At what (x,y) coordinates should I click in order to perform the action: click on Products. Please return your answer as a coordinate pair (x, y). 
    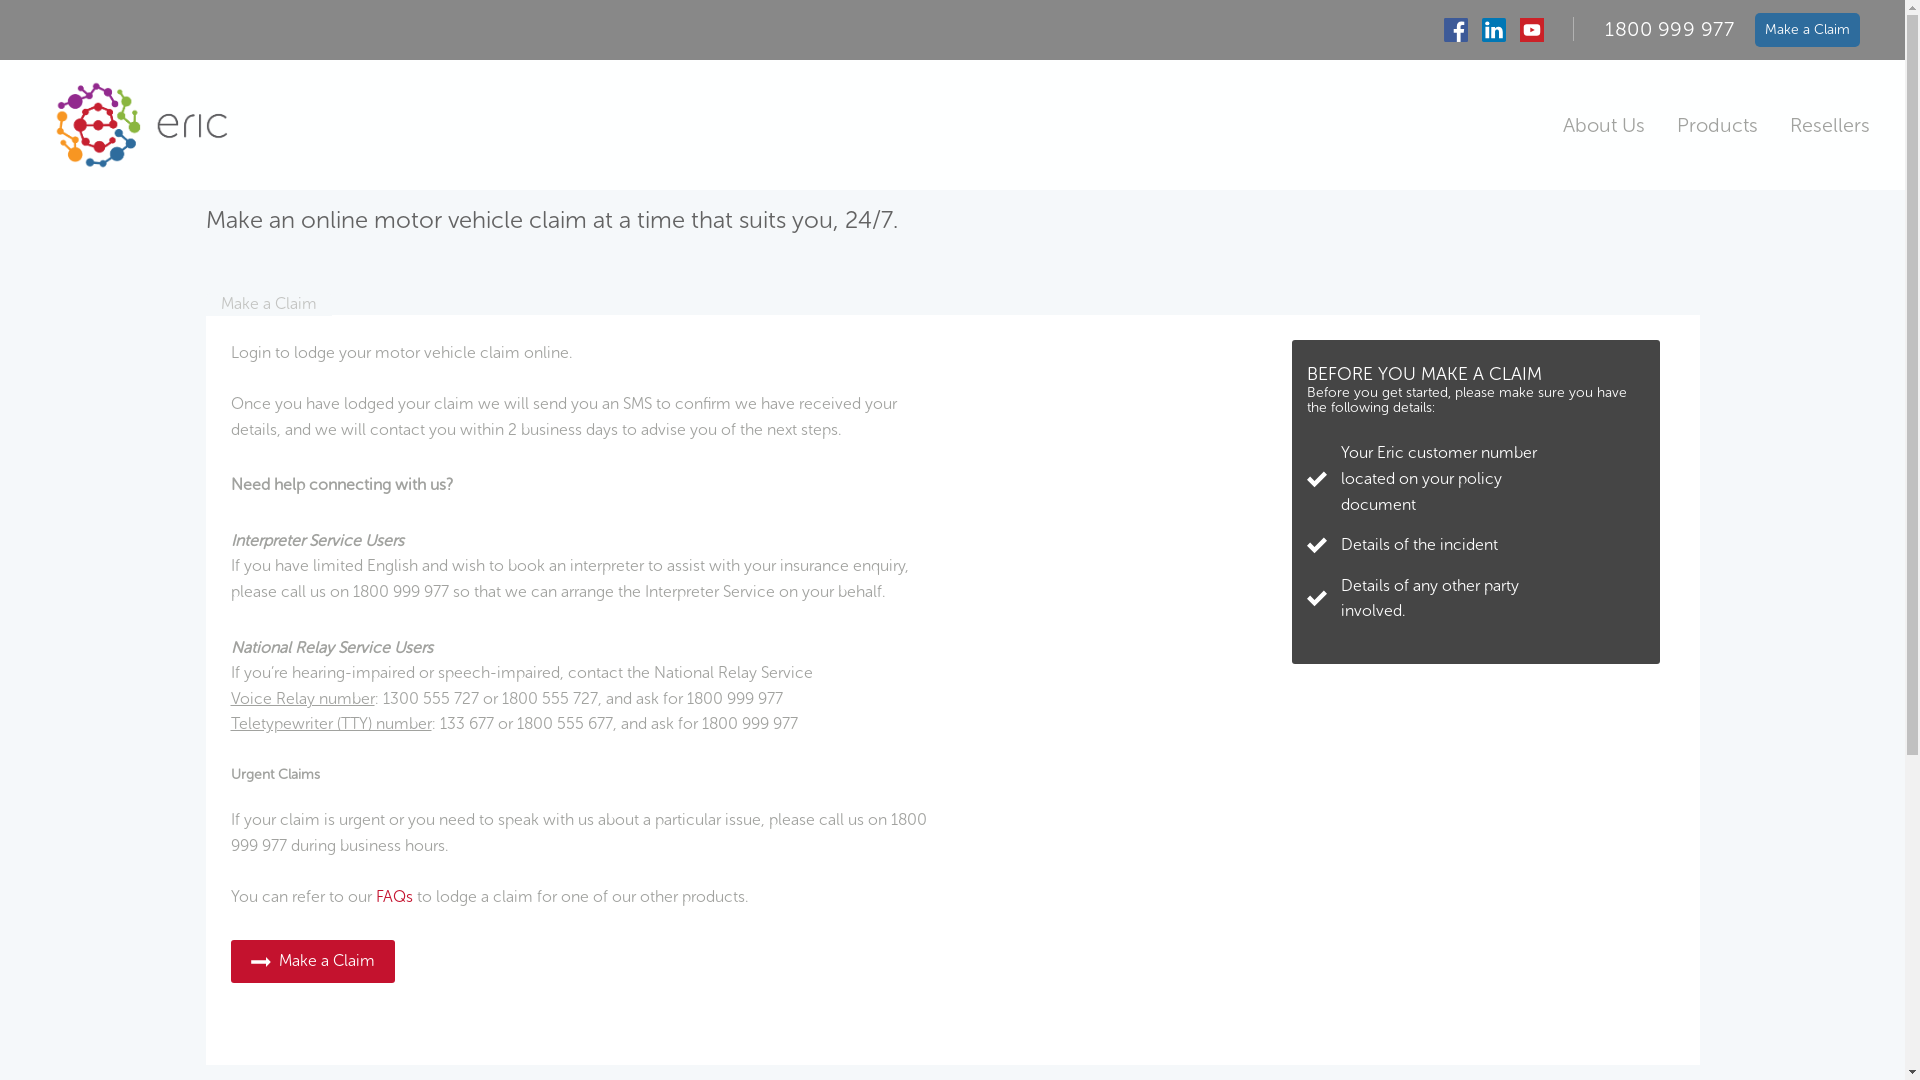
    Looking at the image, I should click on (1718, 125).